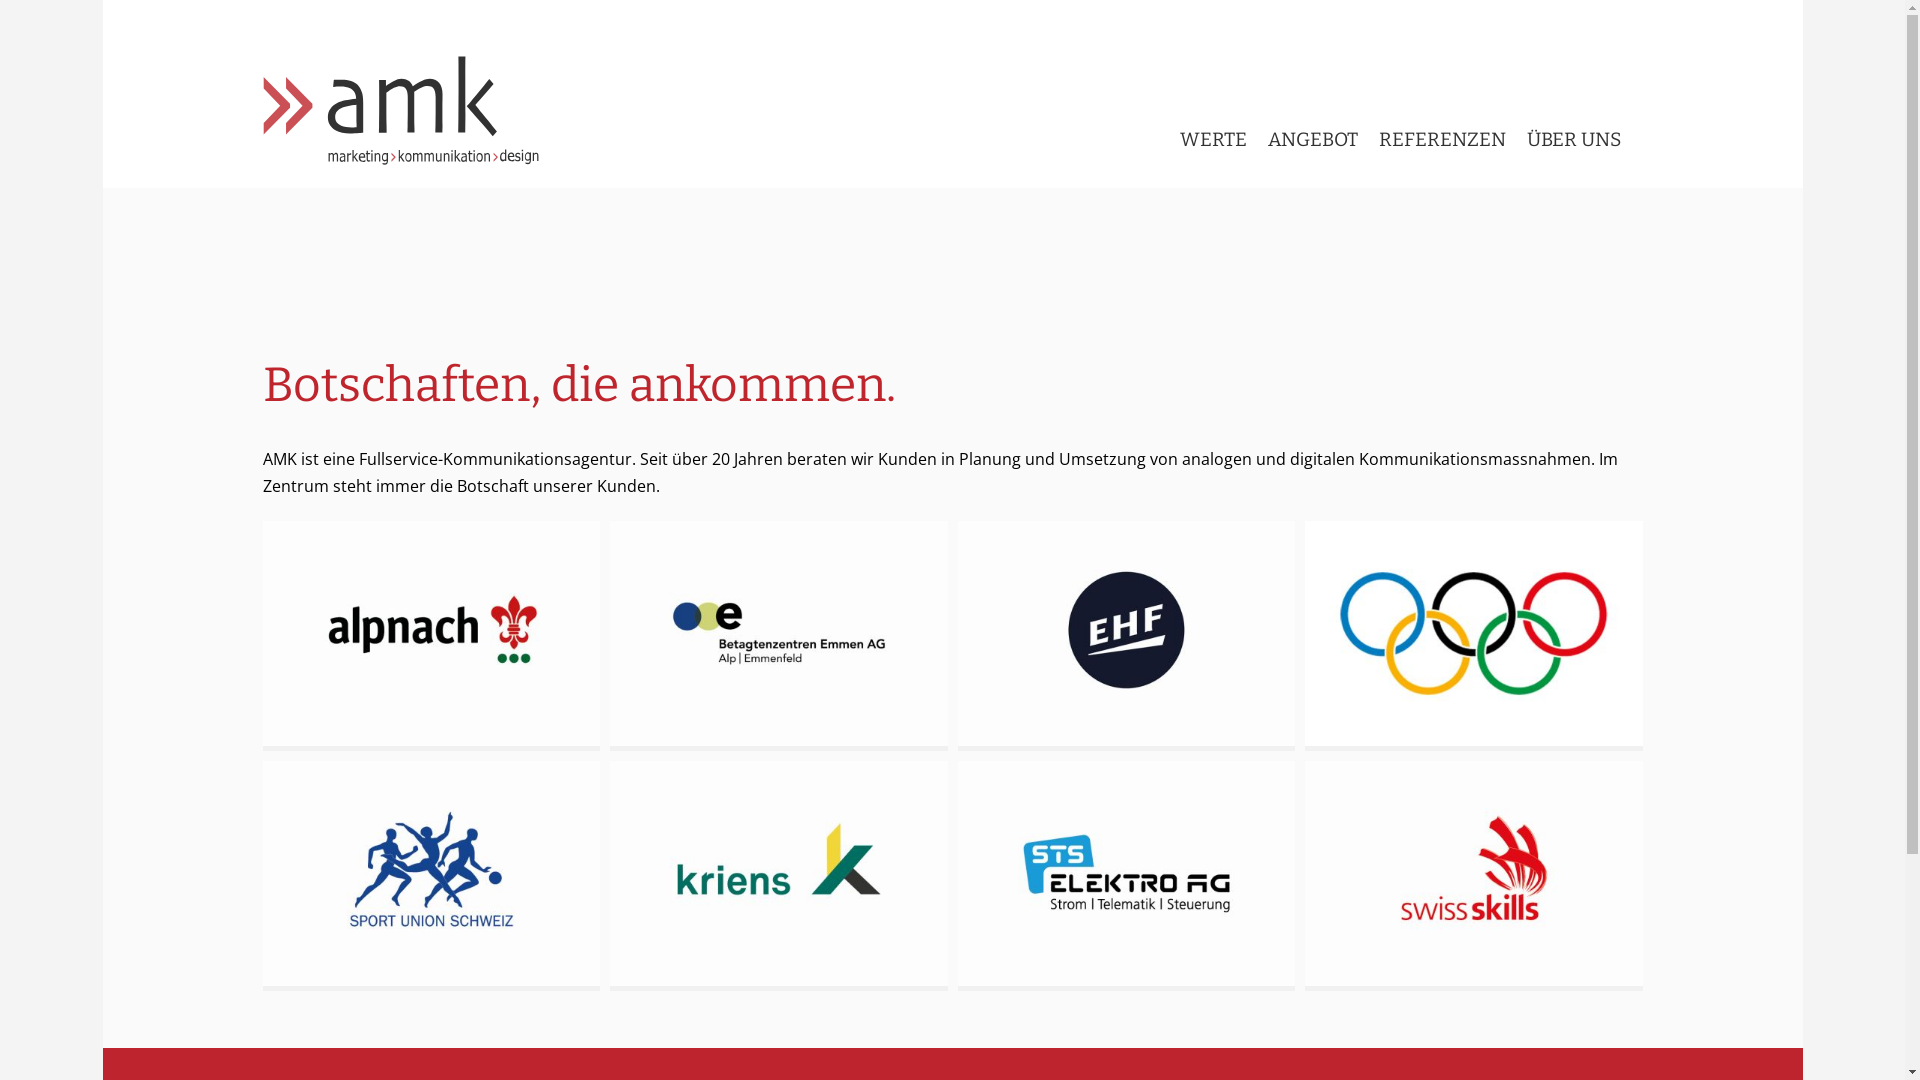 The height and width of the screenshot is (1080, 1920). Describe the element at coordinates (779, 876) in the screenshot. I see `Stadt Kriens` at that location.